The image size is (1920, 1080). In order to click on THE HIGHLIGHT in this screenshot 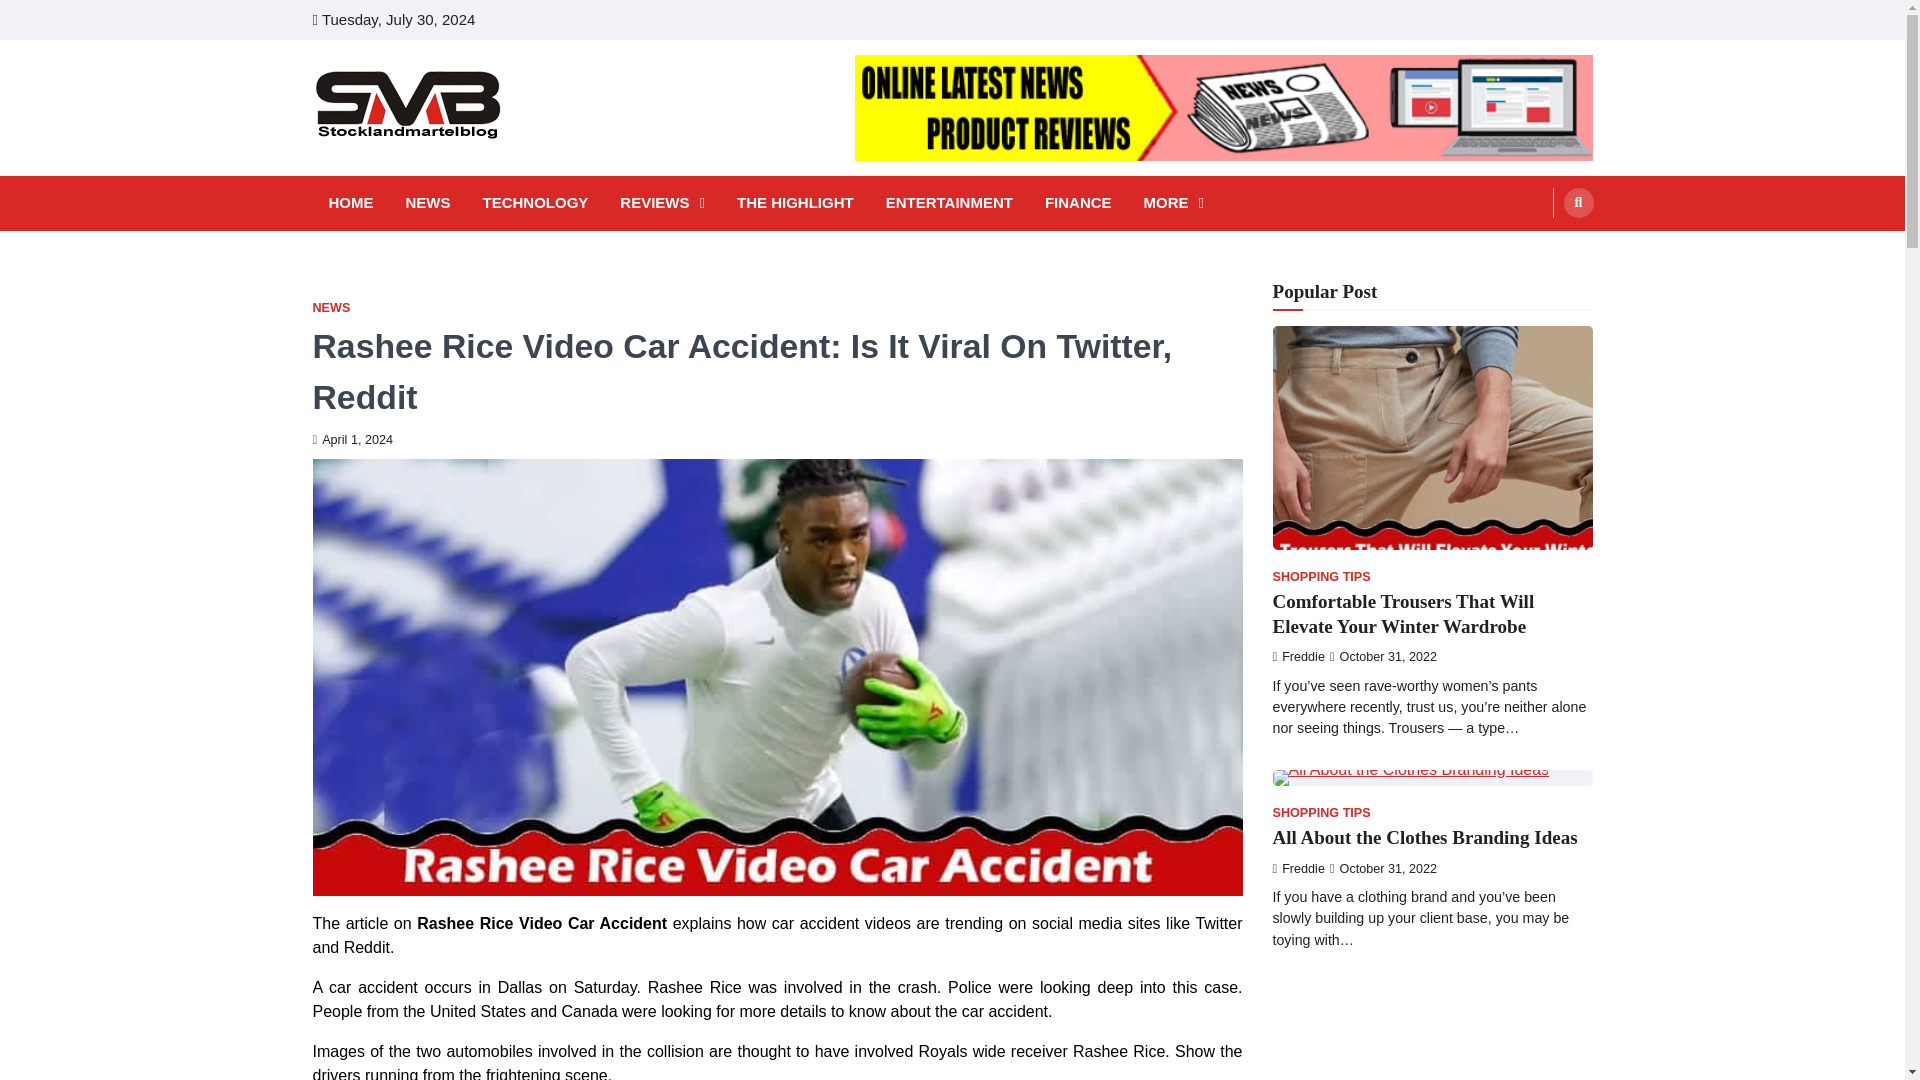, I will do `click(796, 203)`.